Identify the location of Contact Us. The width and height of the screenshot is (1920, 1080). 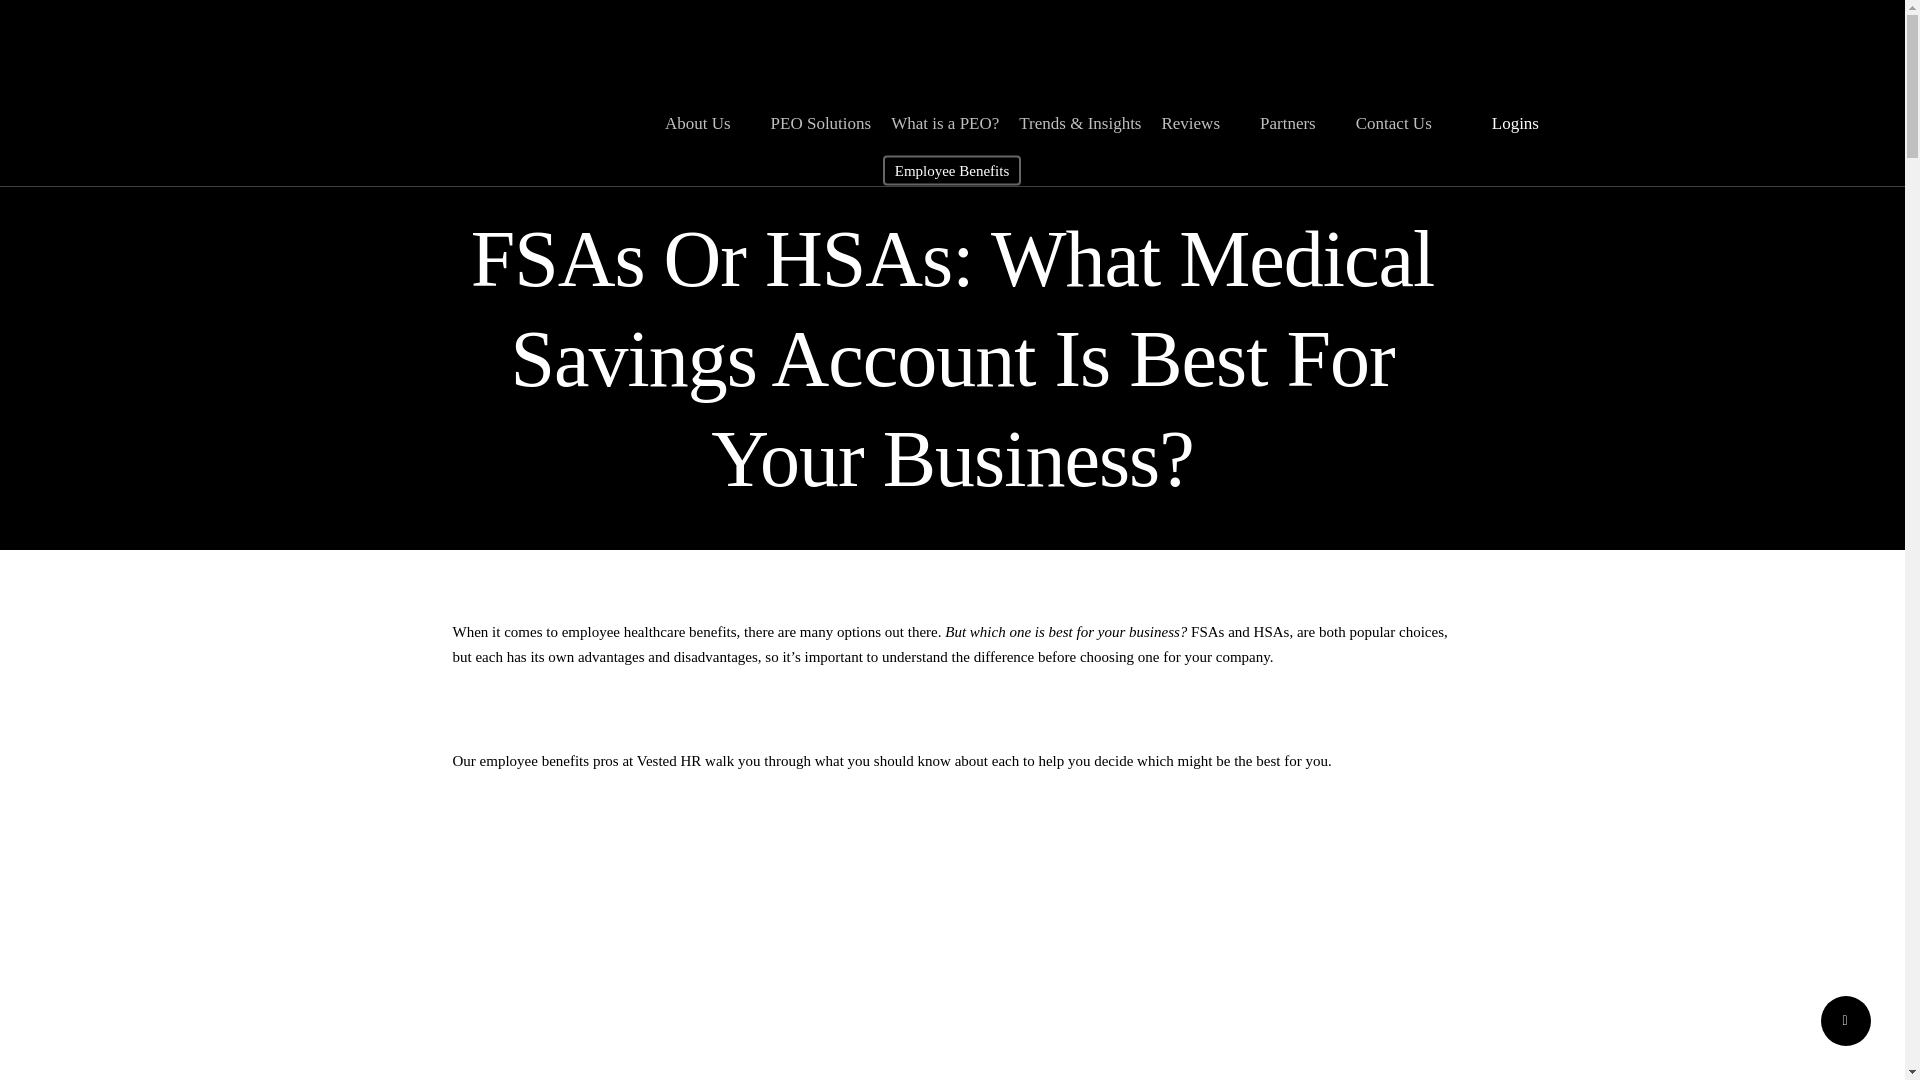
(1403, 123).